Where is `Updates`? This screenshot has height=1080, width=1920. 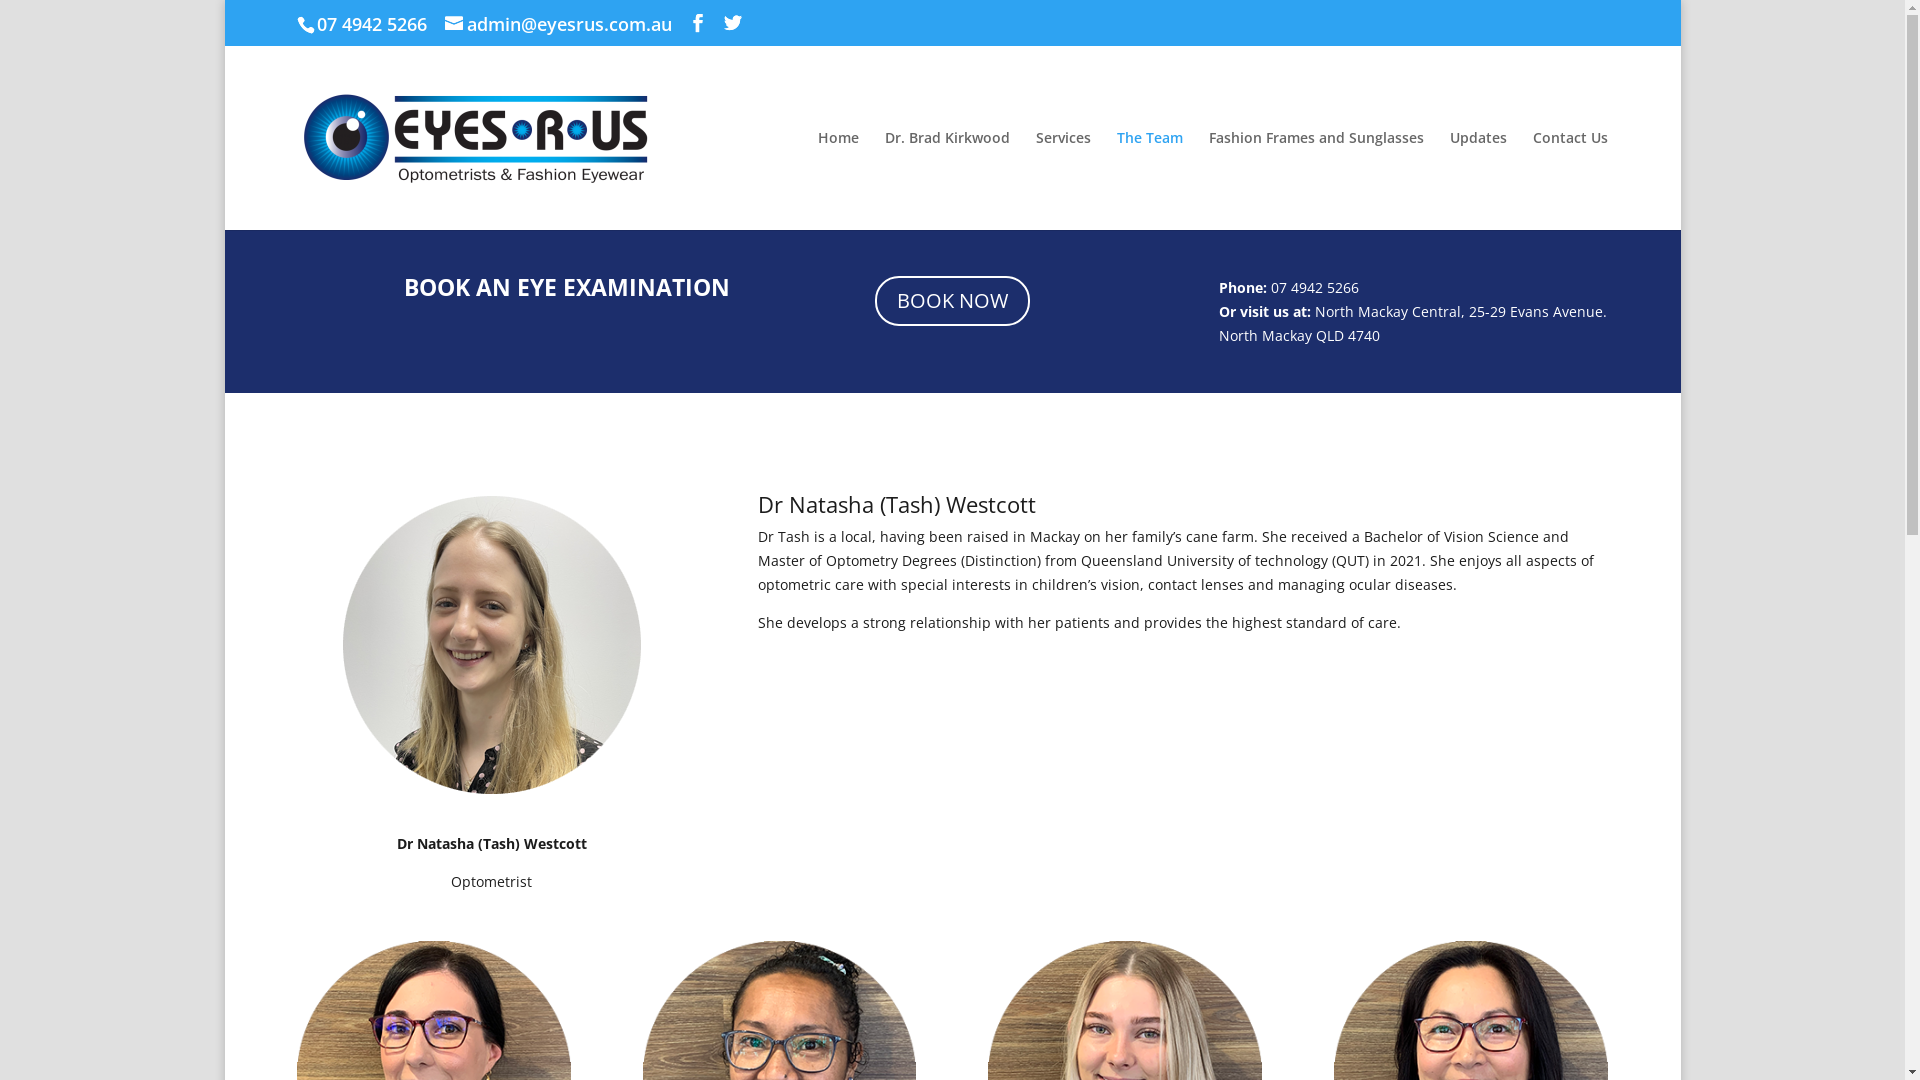
Updates is located at coordinates (1478, 180).